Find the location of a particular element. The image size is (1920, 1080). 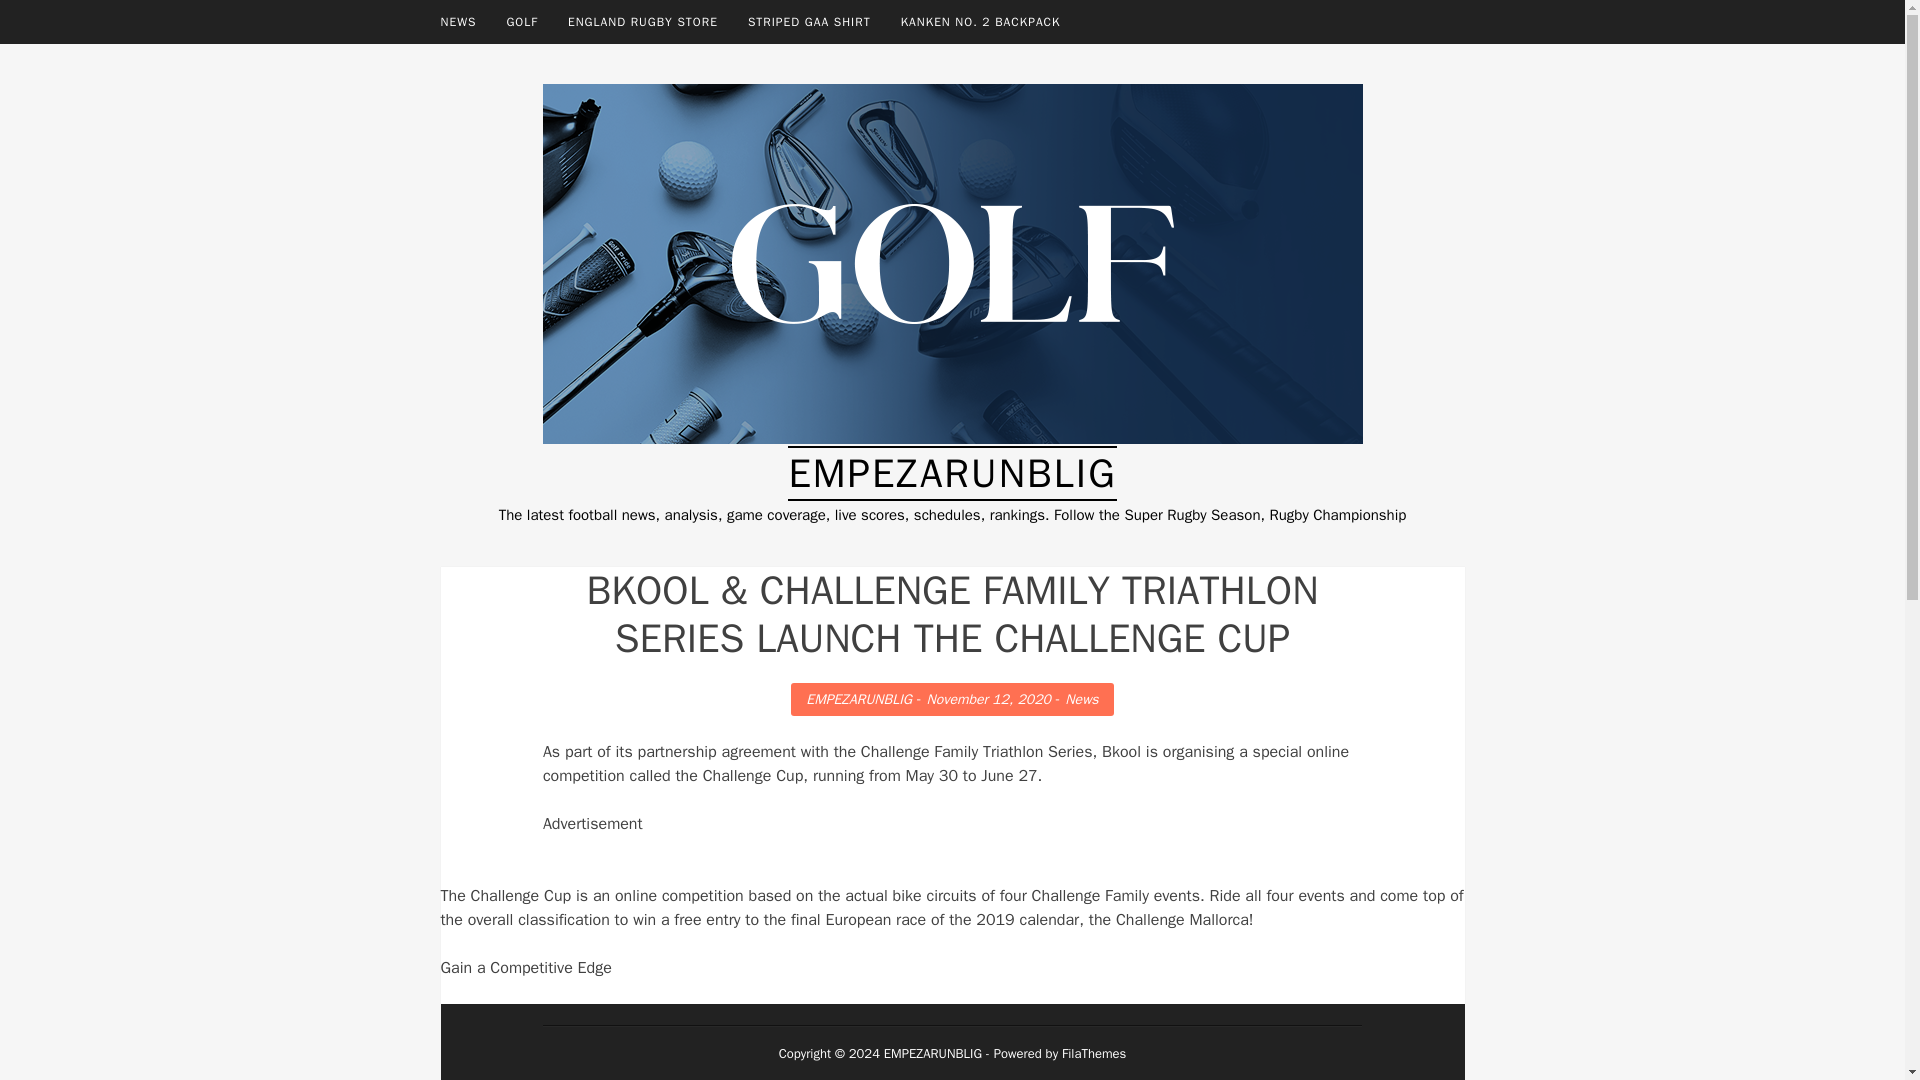

STRIPED GAA SHIRT is located at coordinates (809, 22).